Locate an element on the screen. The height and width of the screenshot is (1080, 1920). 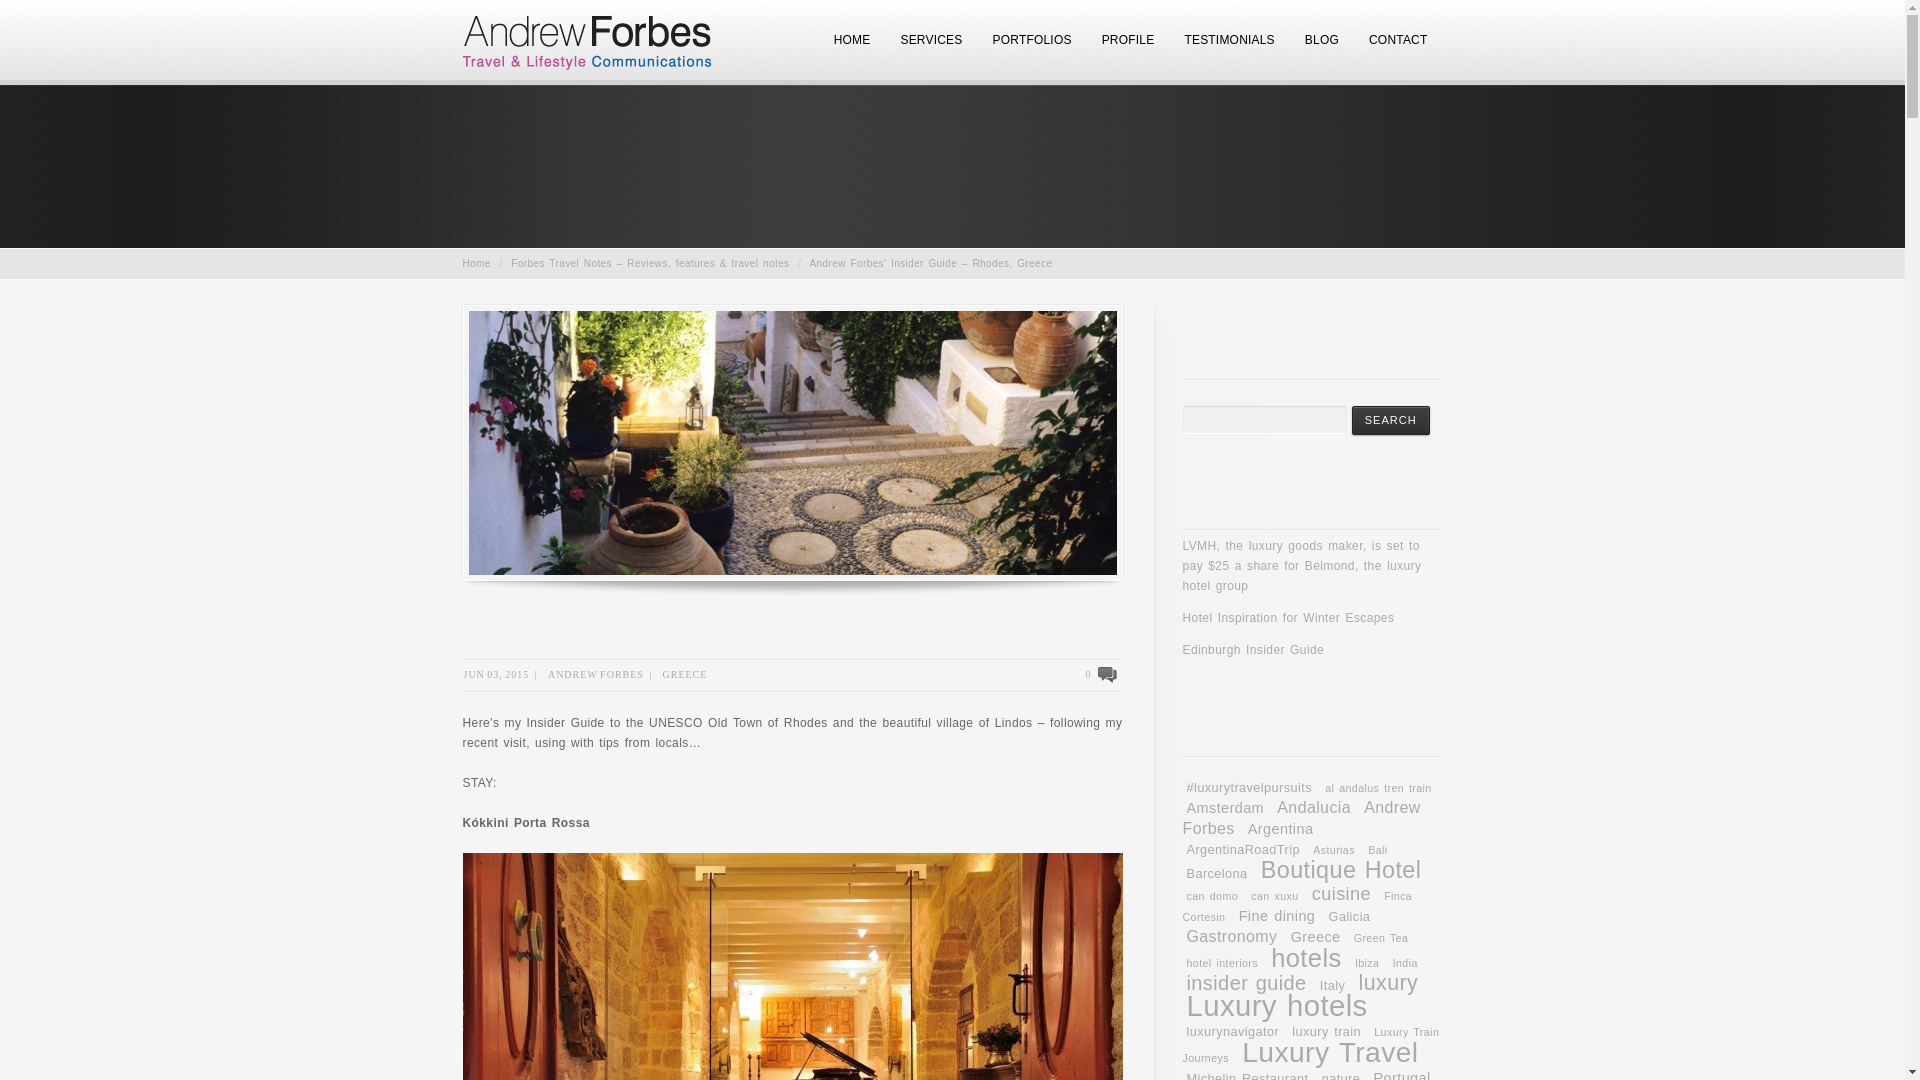
TESTIMONIALS is located at coordinates (1228, 49).